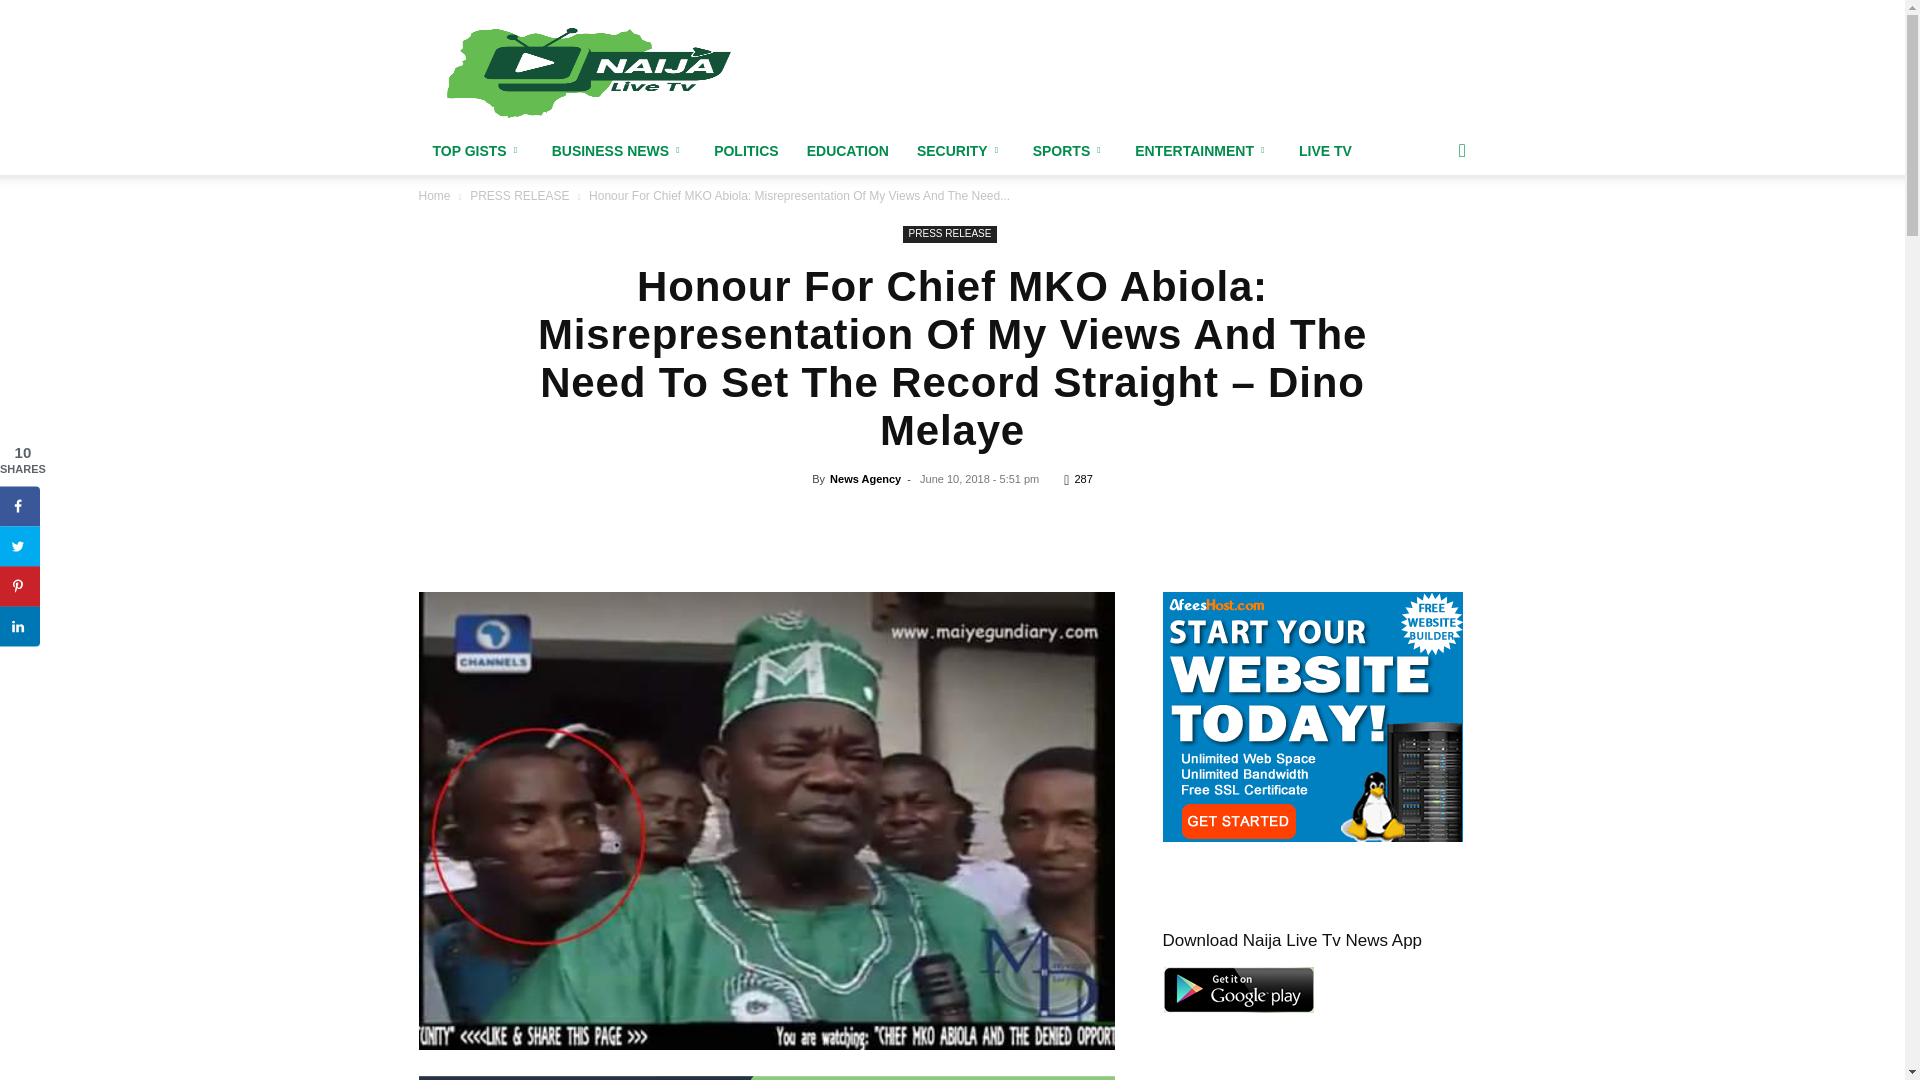  I want to click on View all posts in PRESS RELEASE, so click(519, 196).